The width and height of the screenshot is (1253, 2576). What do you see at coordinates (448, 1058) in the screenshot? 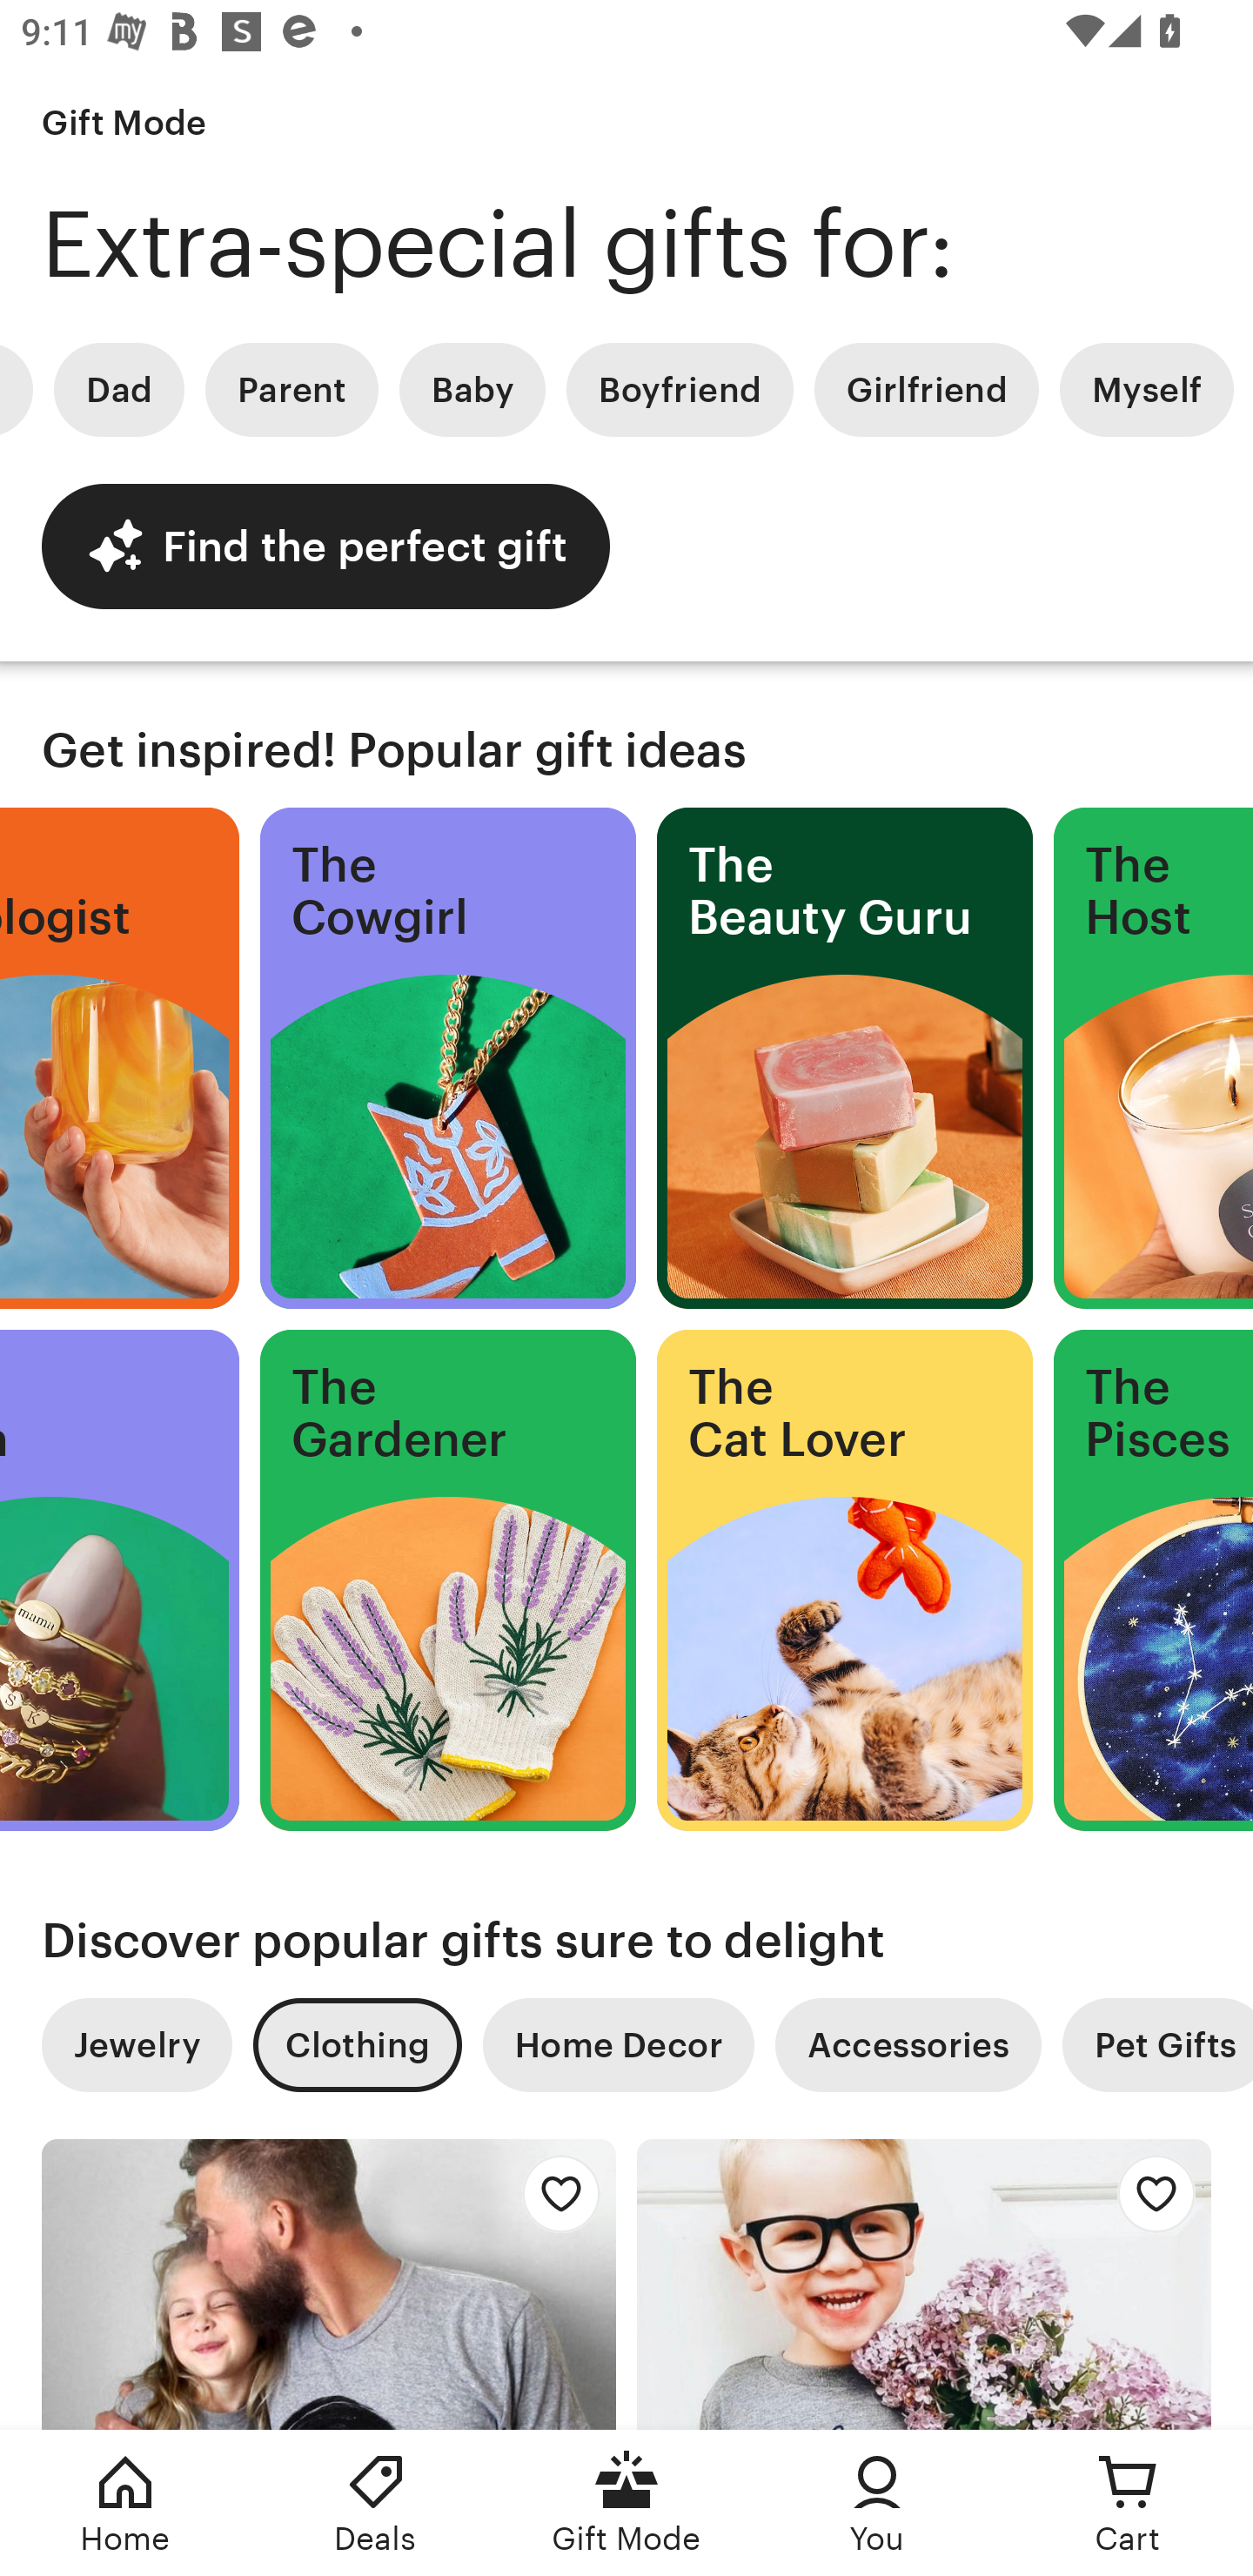
I see `The Cowgirl` at bounding box center [448, 1058].